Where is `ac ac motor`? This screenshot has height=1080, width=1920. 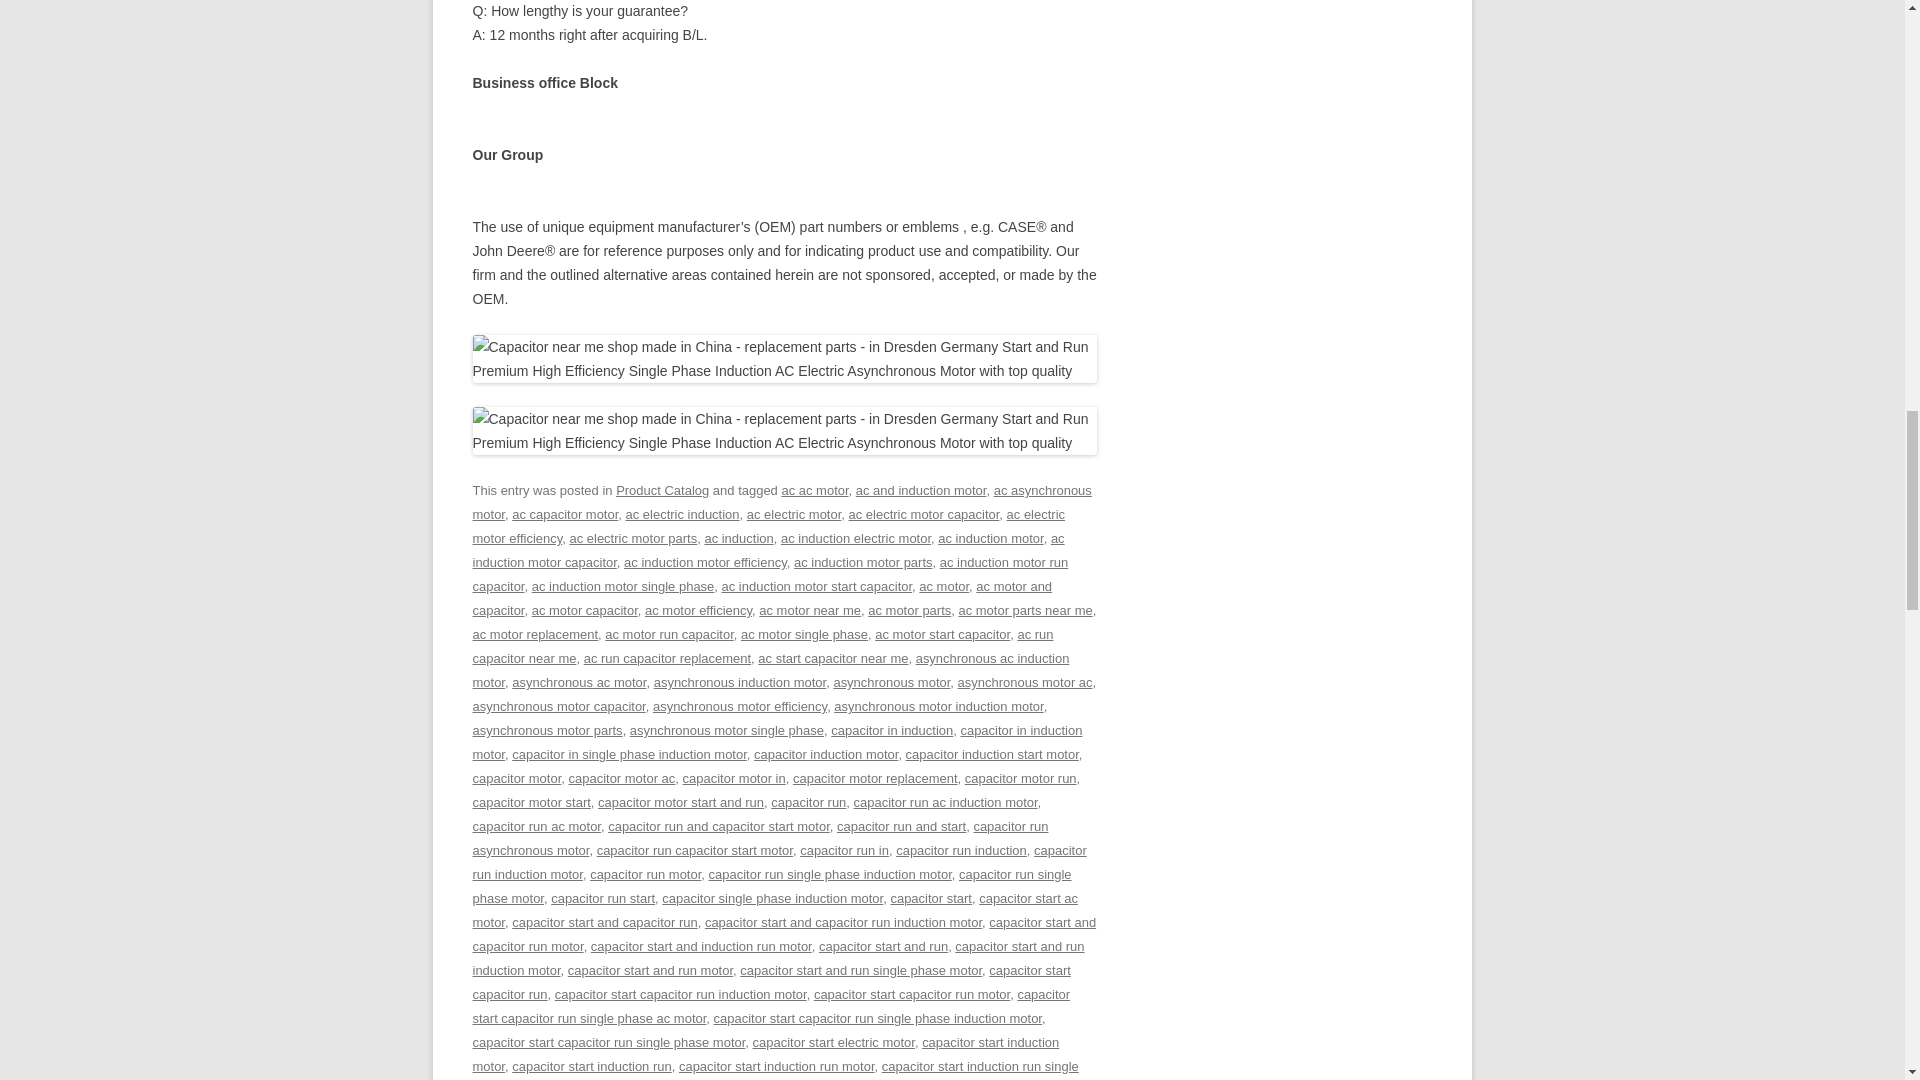
ac ac motor is located at coordinates (814, 490).